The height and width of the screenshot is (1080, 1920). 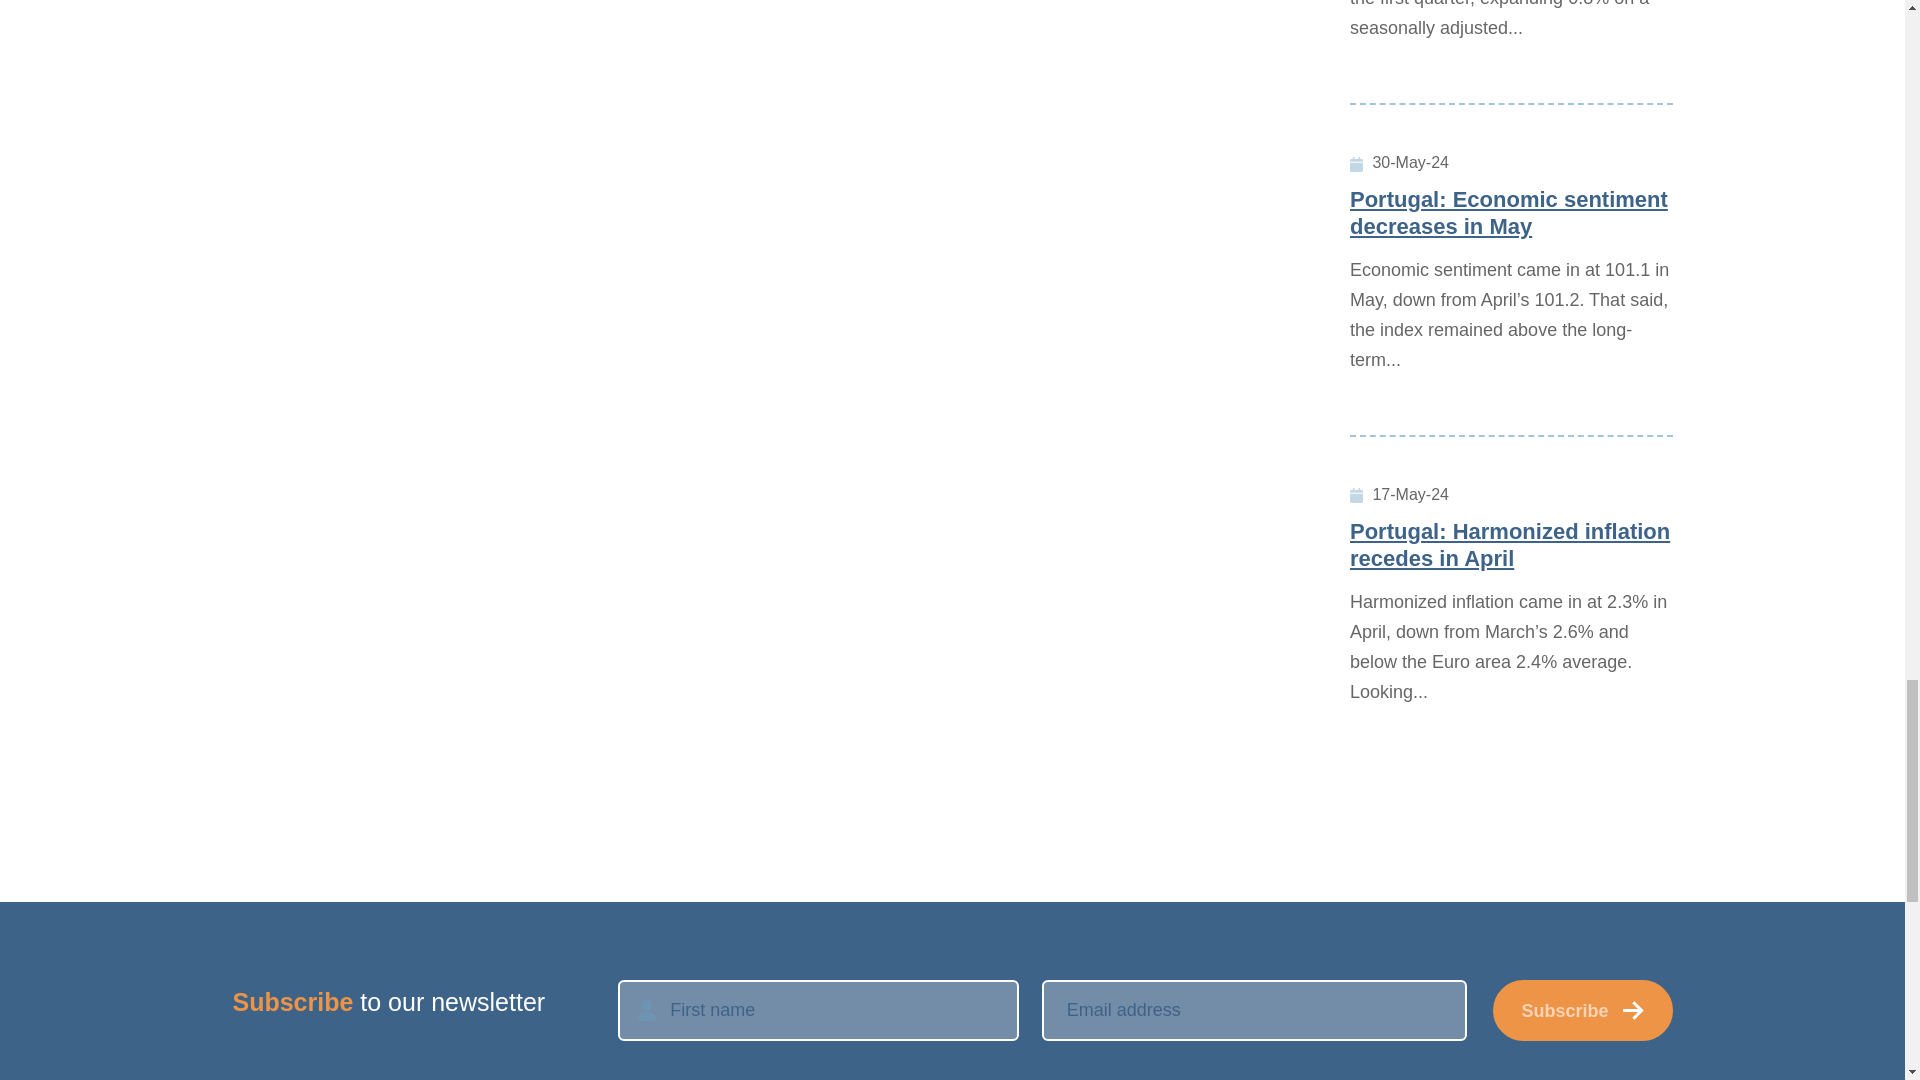 What do you see at coordinates (1582, 1010) in the screenshot?
I see `Subscribe` at bounding box center [1582, 1010].